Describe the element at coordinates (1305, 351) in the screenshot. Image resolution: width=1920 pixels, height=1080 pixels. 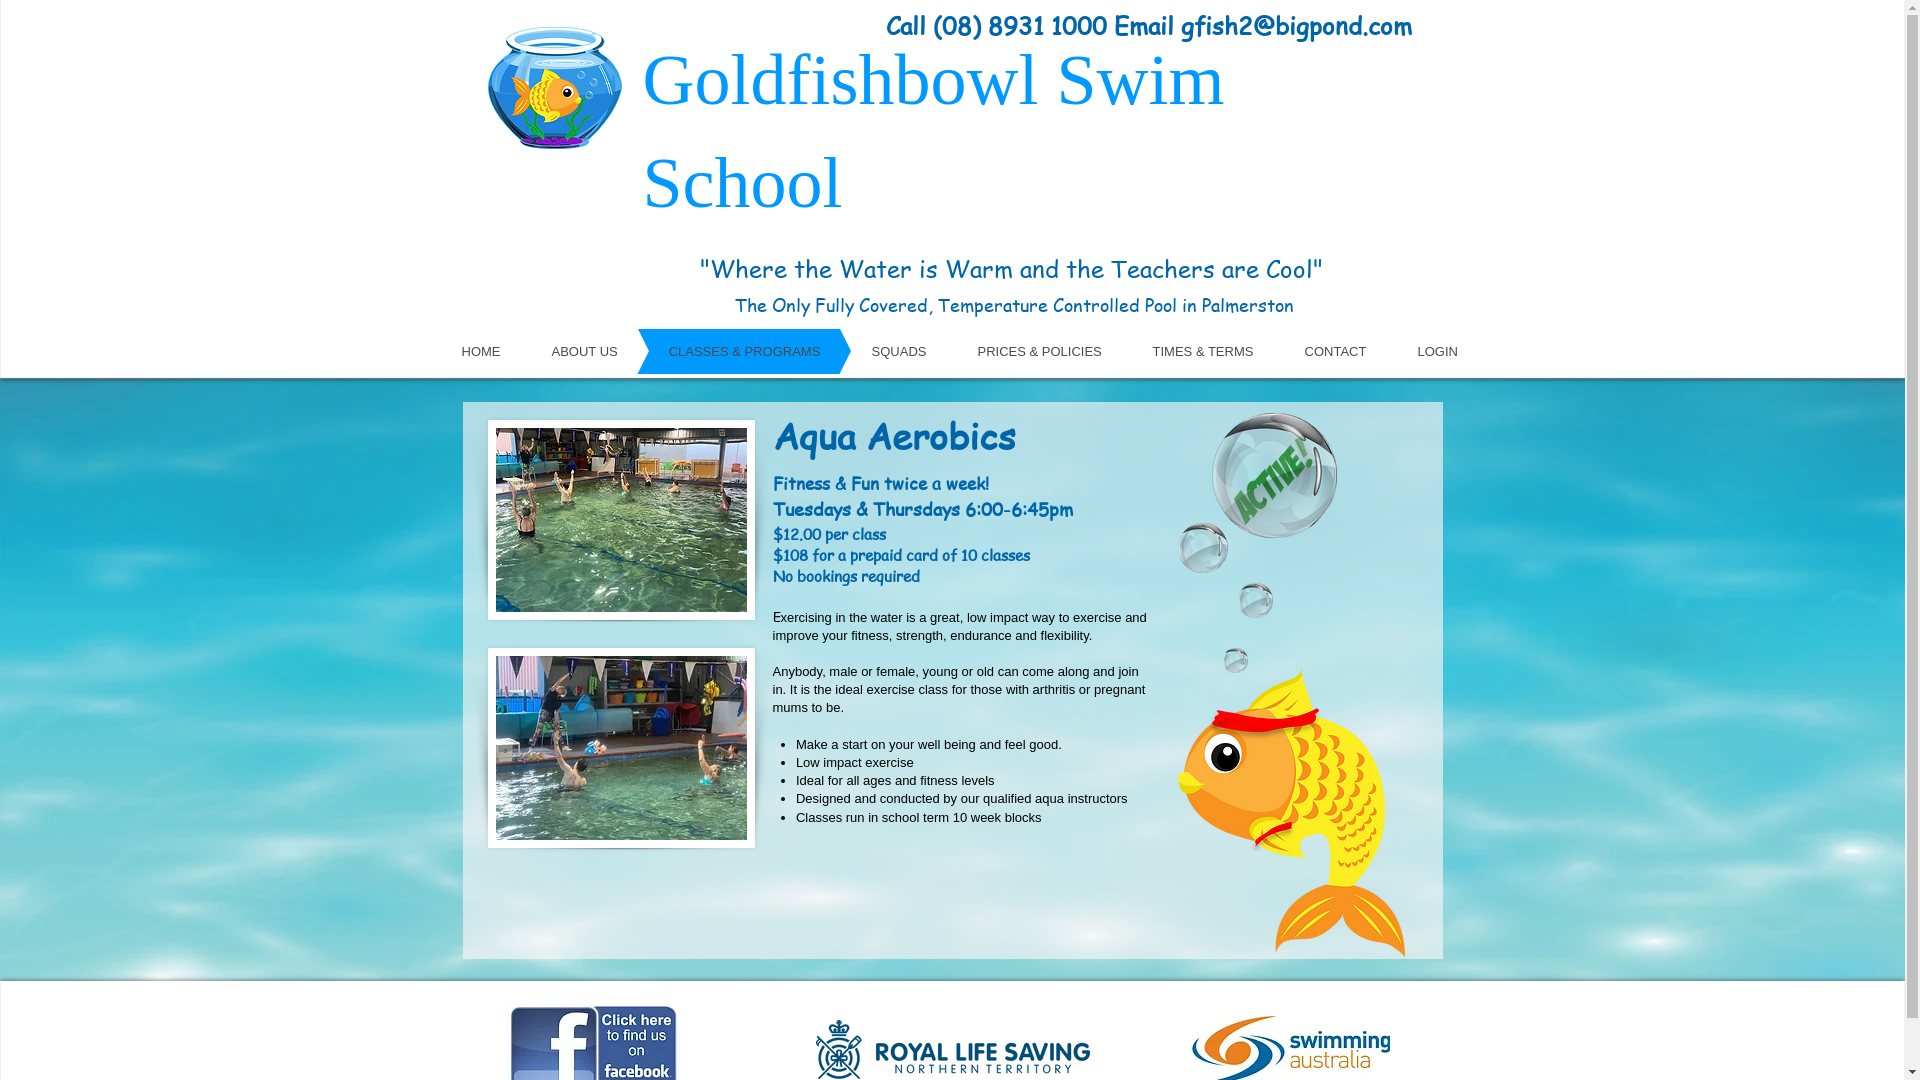
I see `CONTACT` at that location.